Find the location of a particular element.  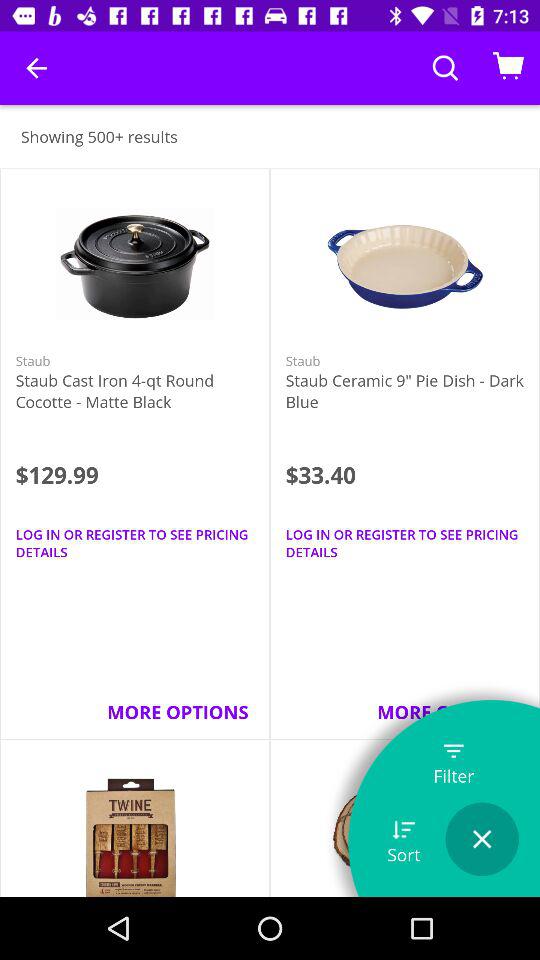

tap the icon below the filter item is located at coordinates (482, 839).